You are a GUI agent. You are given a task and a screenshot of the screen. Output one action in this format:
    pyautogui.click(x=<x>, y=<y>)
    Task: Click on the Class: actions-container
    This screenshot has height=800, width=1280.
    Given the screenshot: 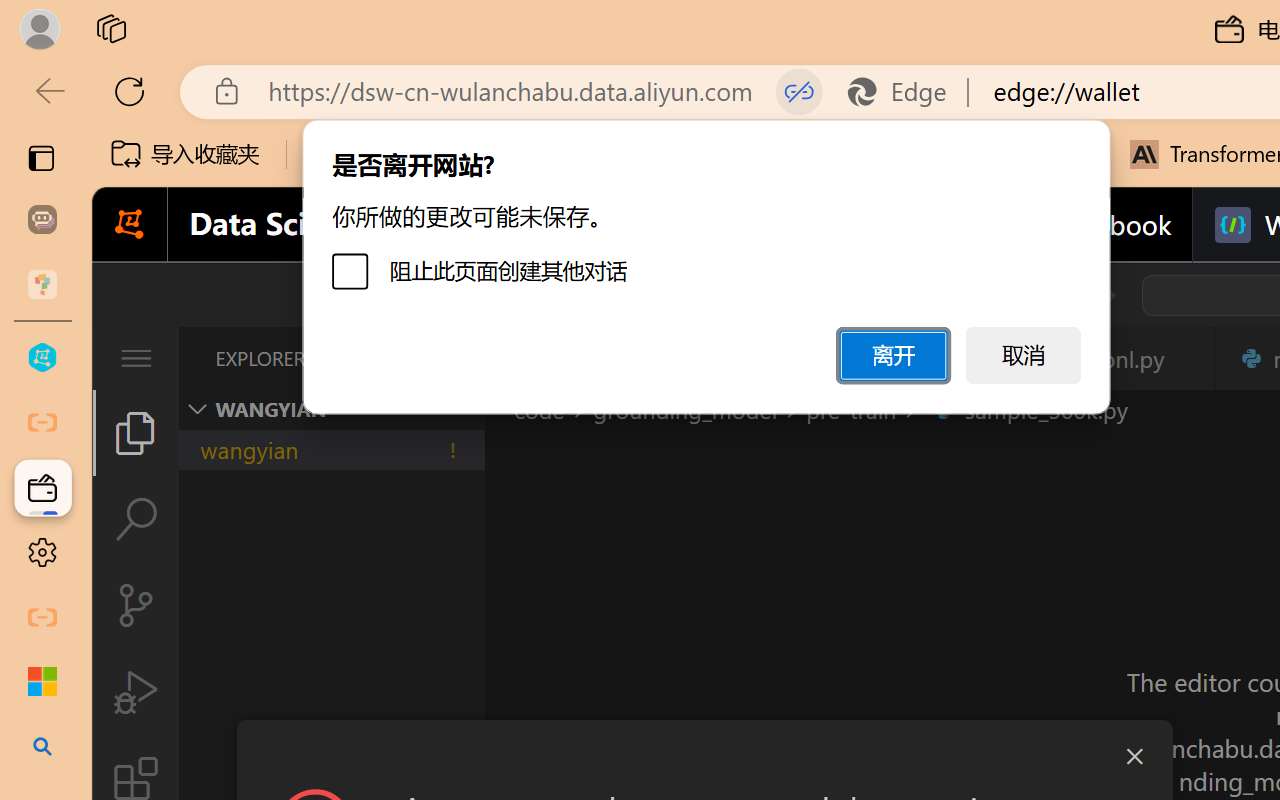 What is the action you would take?
    pyautogui.click(x=704, y=756)
    